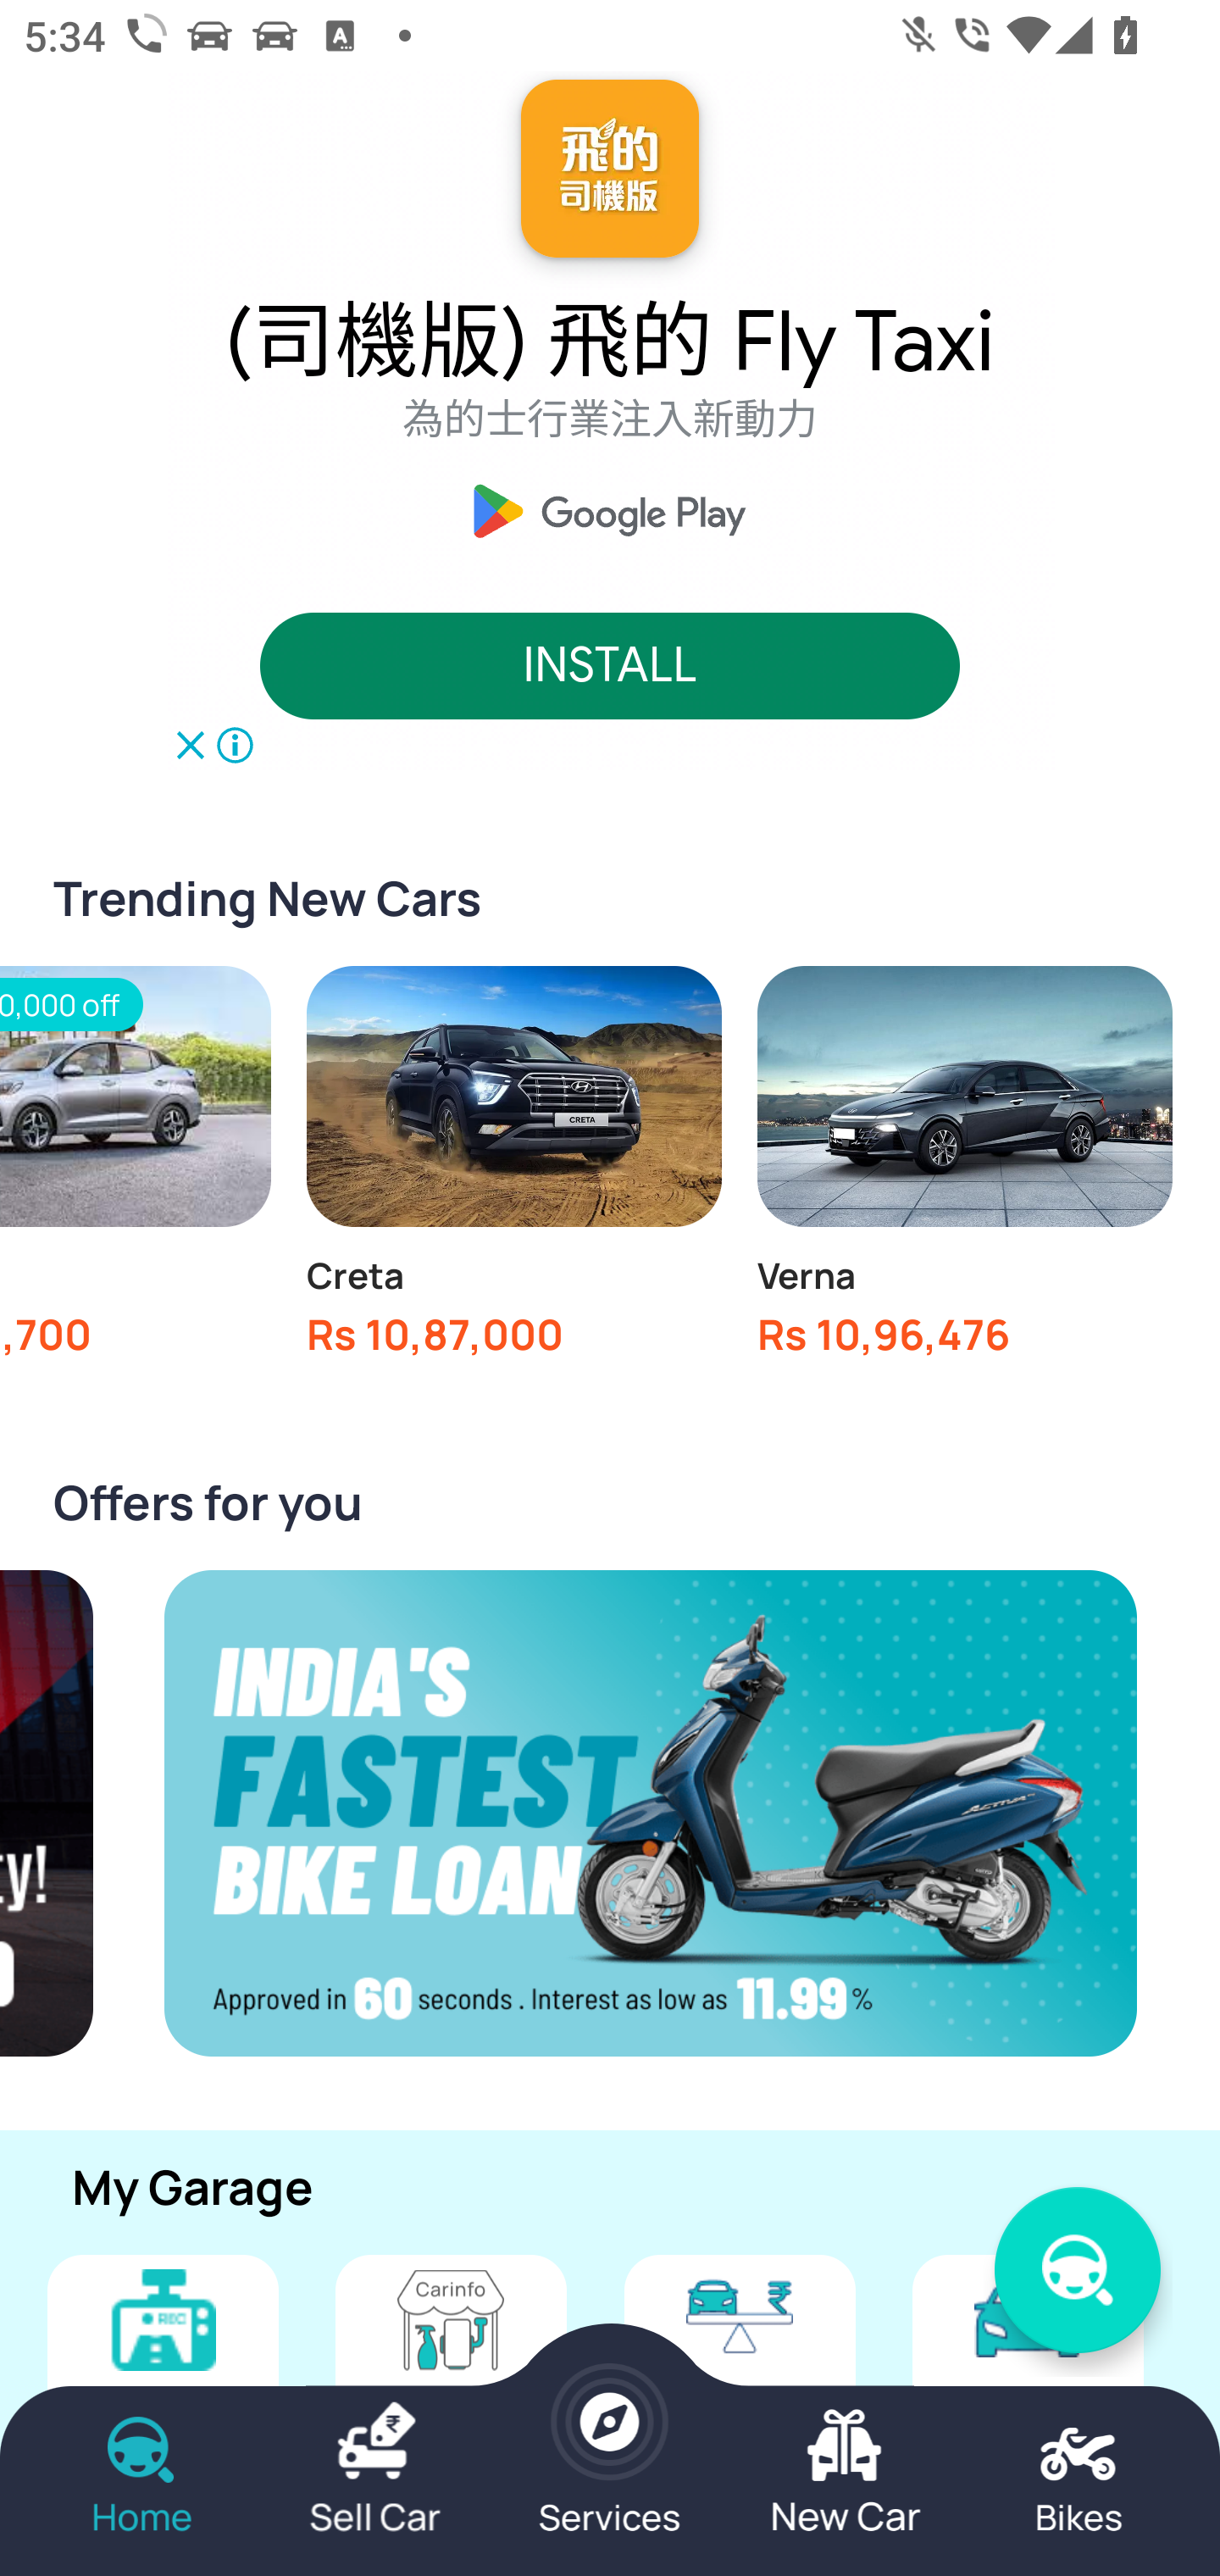 The height and width of the screenshot is (2576, 1220). Describe the element at coordinates (513, 1171) in the screenshot. I see `Creta Rs 10,87,000 onwards` at that location.